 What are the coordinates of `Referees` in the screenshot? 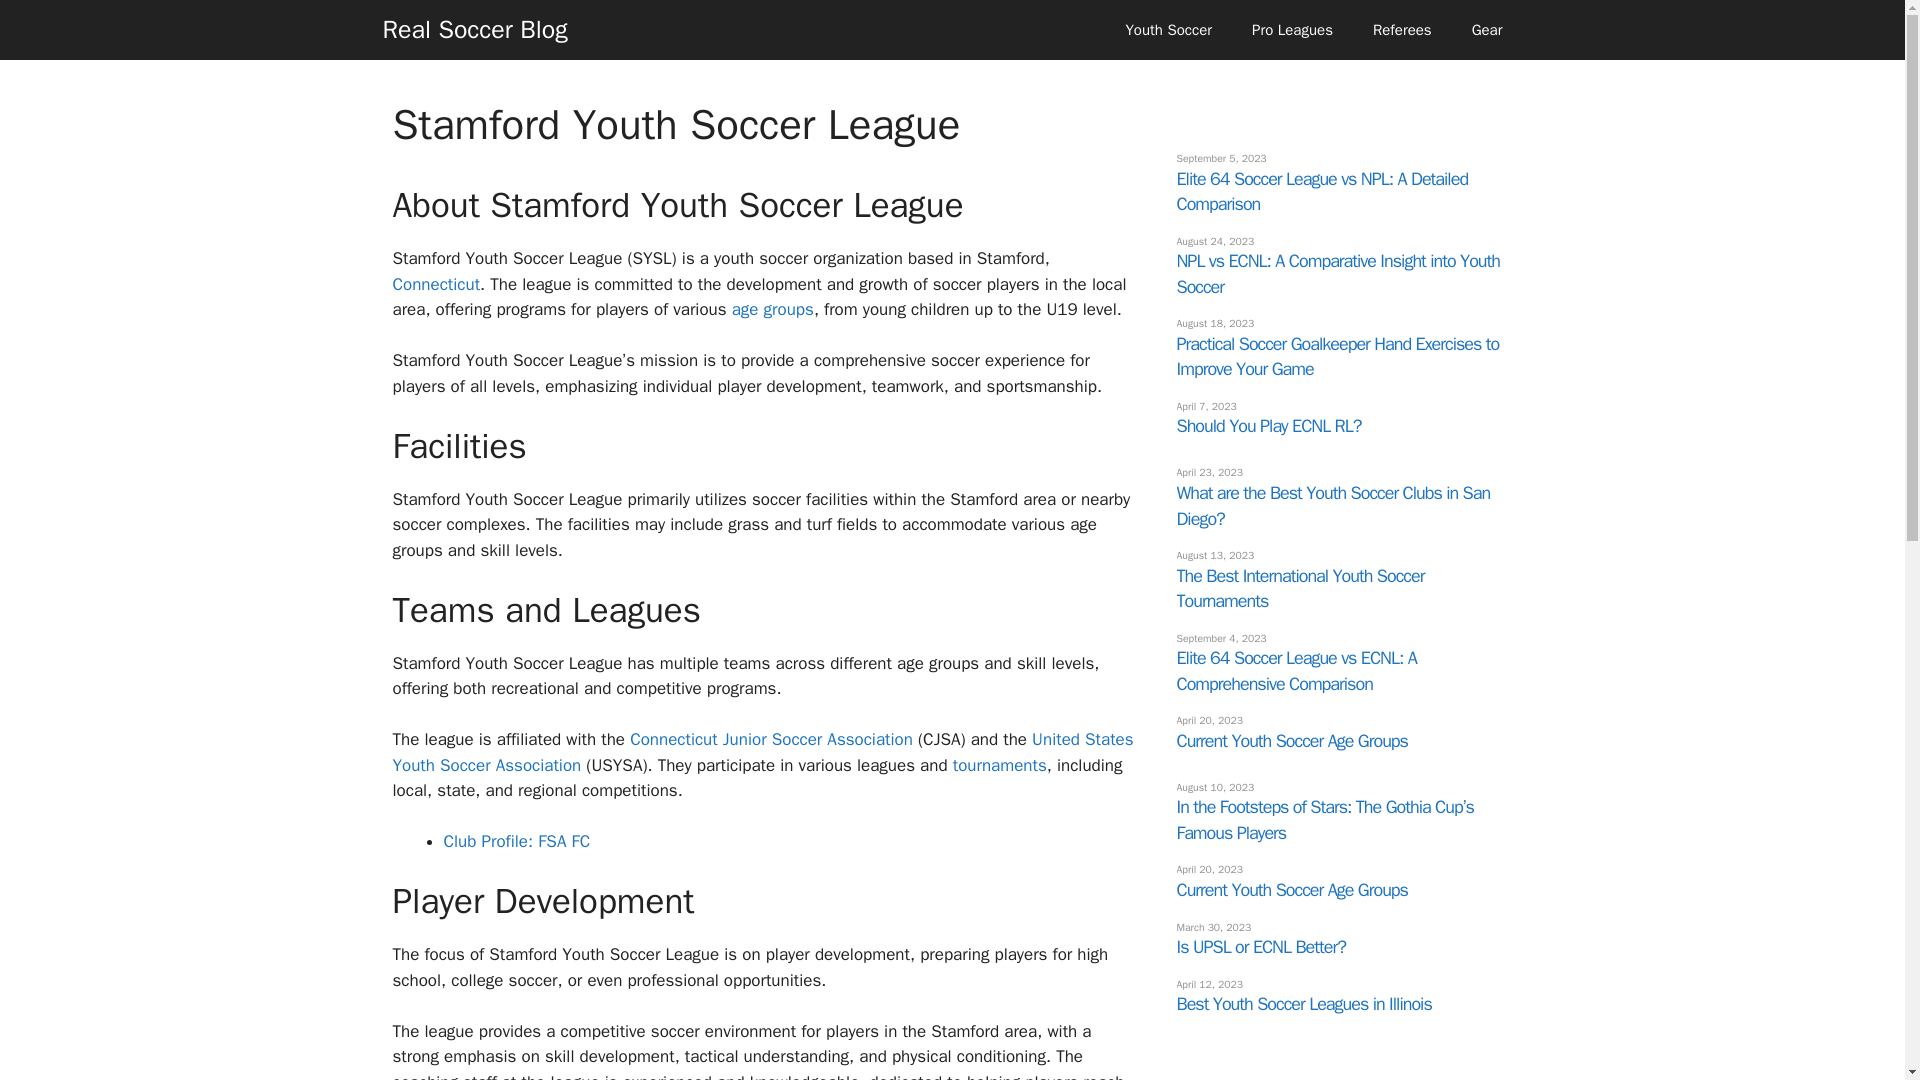 It's located at (1402, 30).